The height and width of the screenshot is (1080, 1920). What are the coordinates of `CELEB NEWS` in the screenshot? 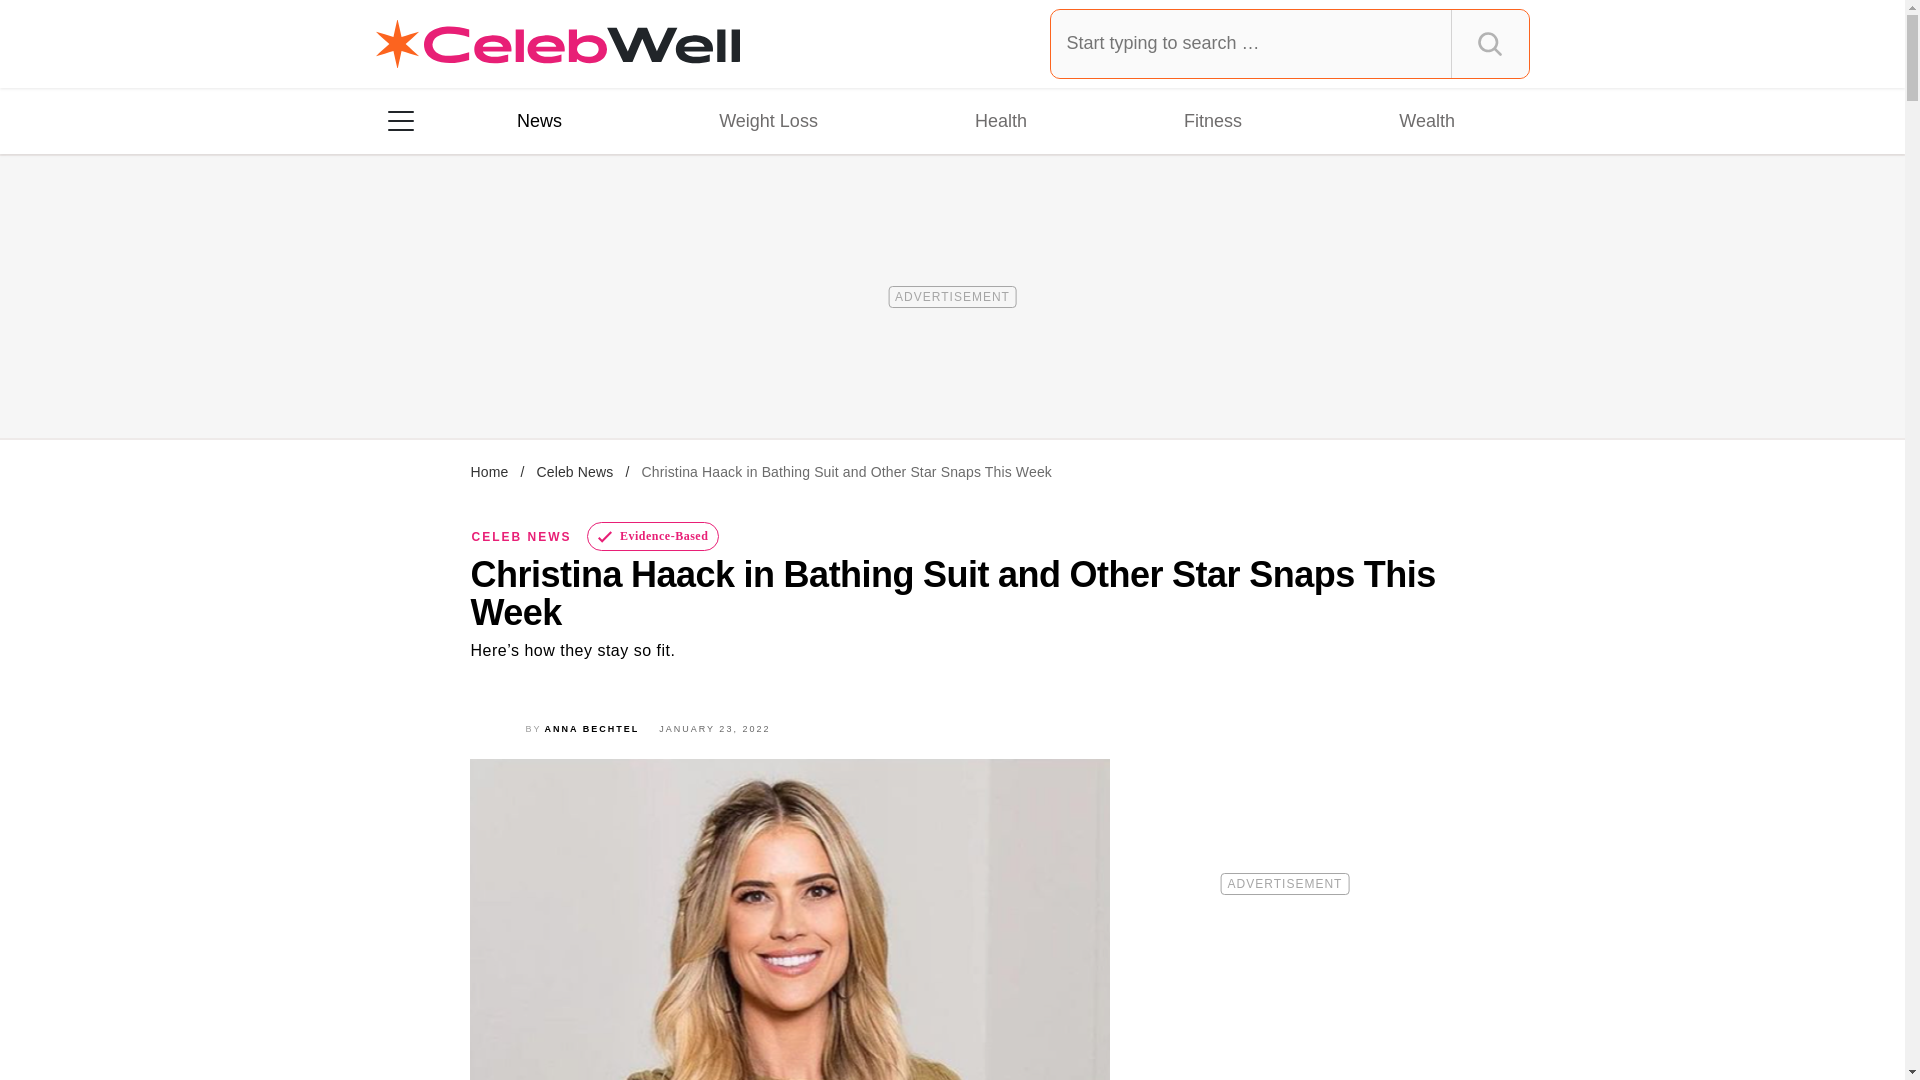 It's located at (522, 537).